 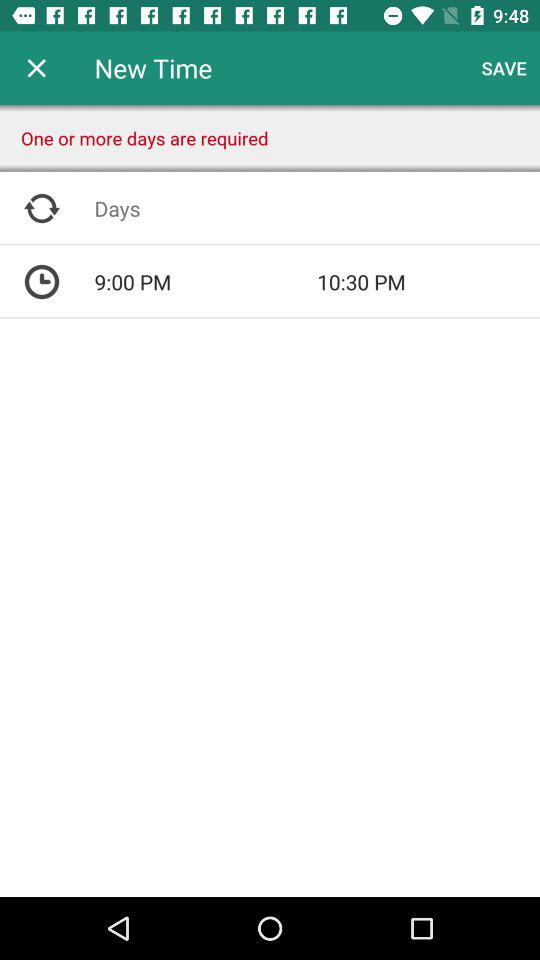 I want to click on choose the 9:00 pm icon, so click(x=206, y=282).